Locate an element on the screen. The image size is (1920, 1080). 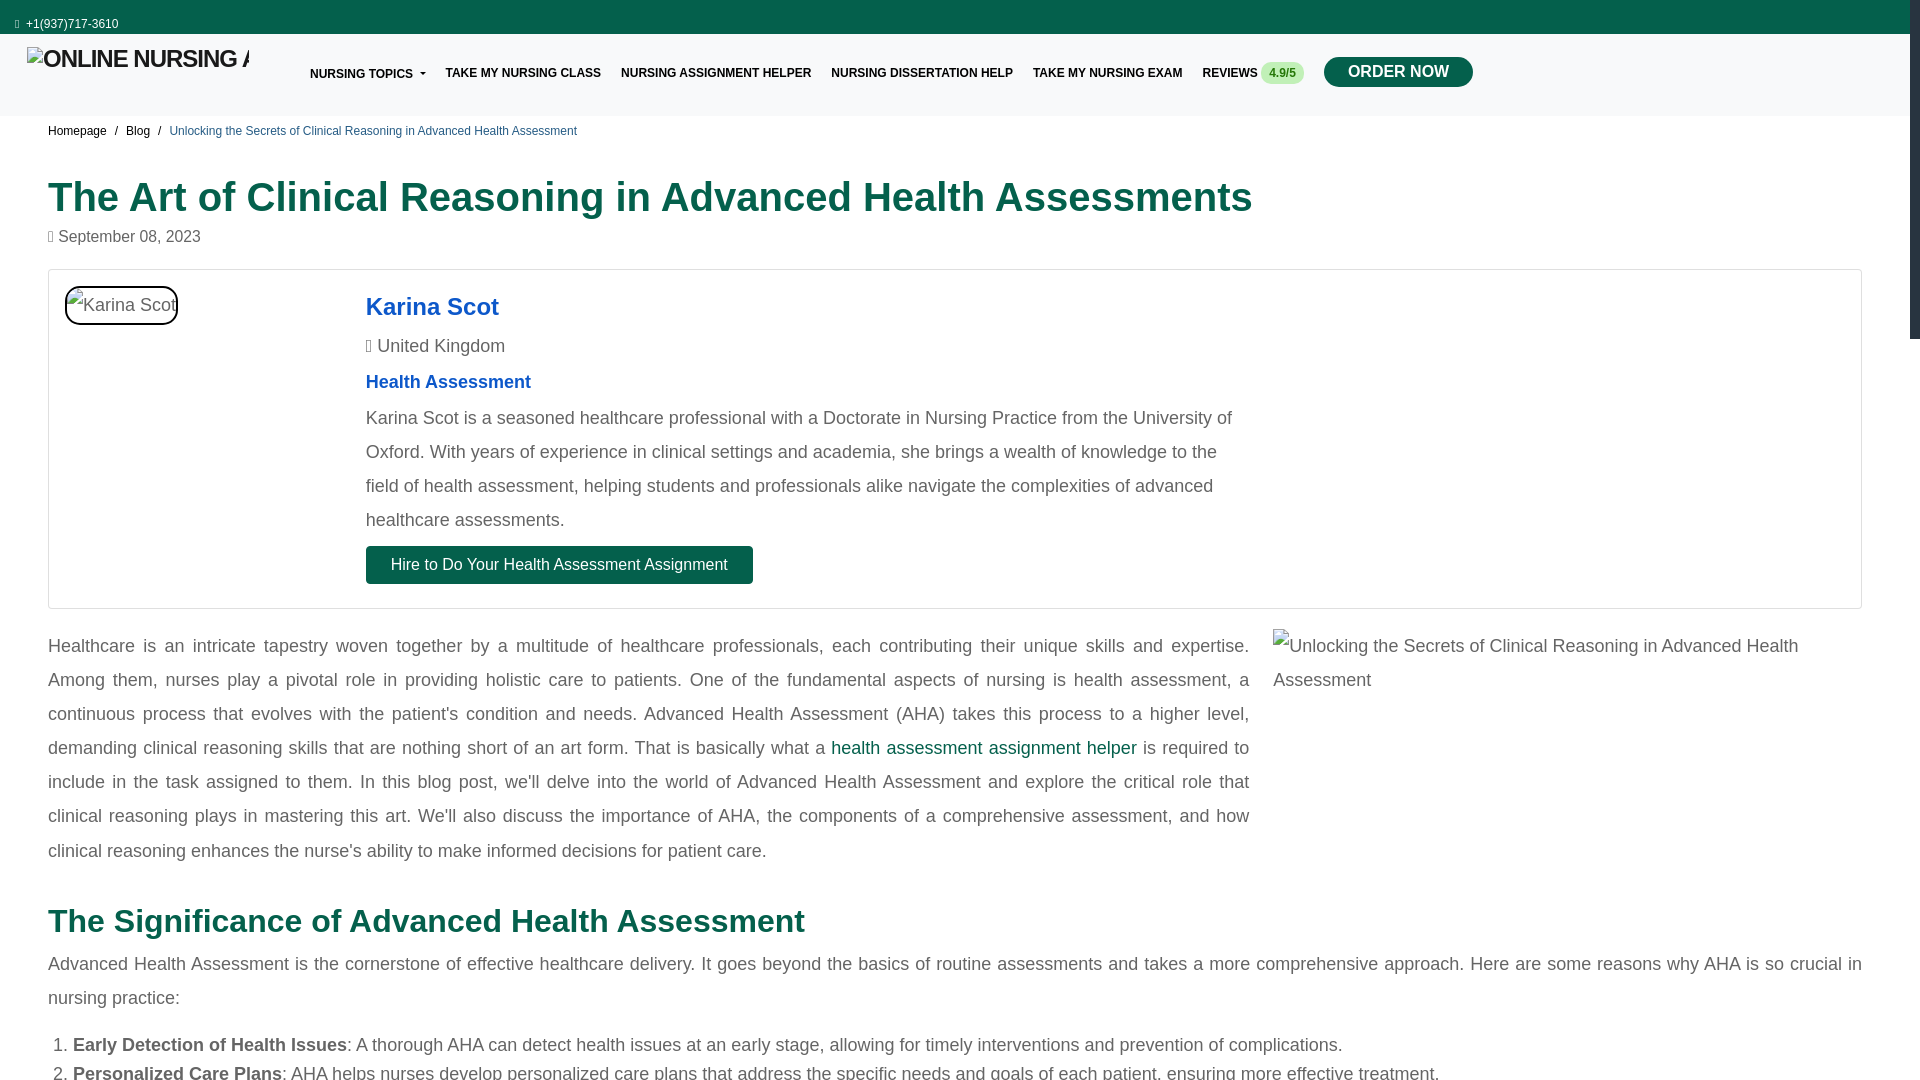
NURSING ASSIGNMENT HELPER is located at coordinates (715, 68).